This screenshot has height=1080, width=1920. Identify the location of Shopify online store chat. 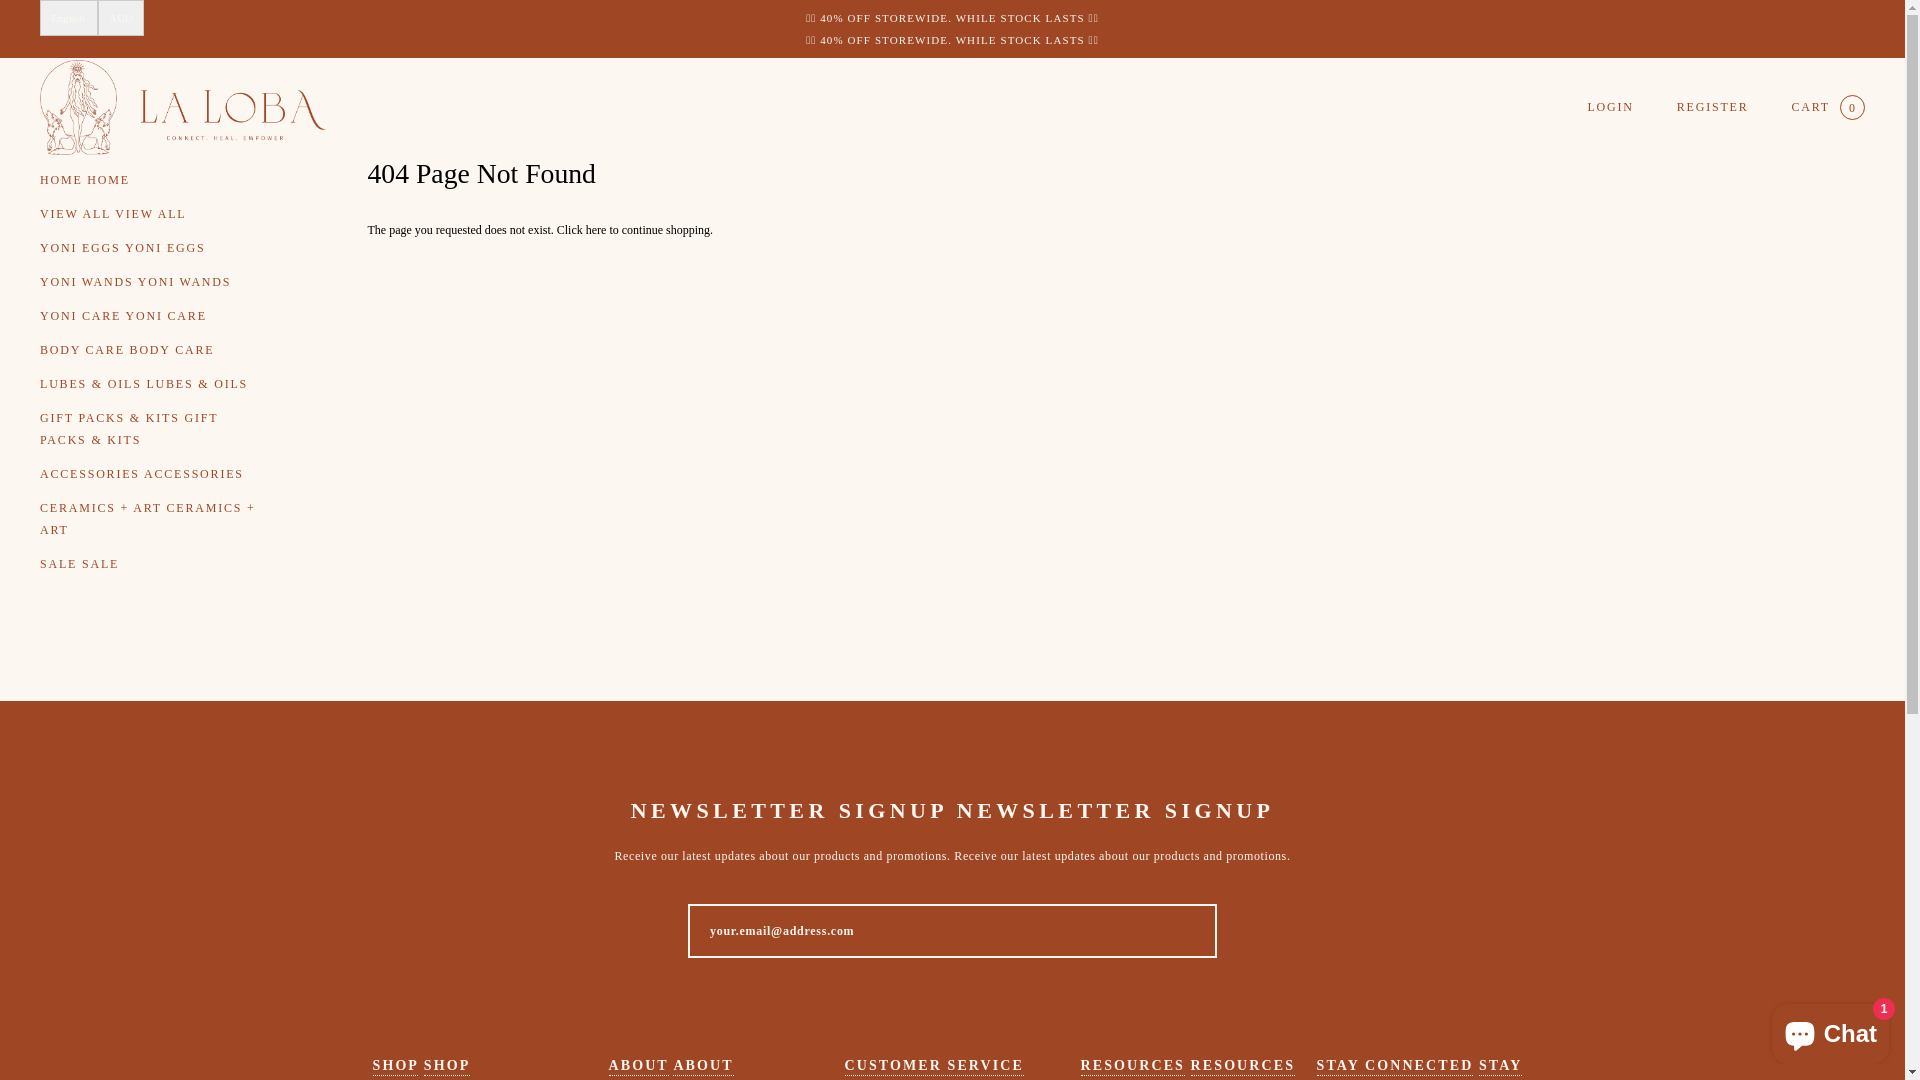
(1830, 1030).